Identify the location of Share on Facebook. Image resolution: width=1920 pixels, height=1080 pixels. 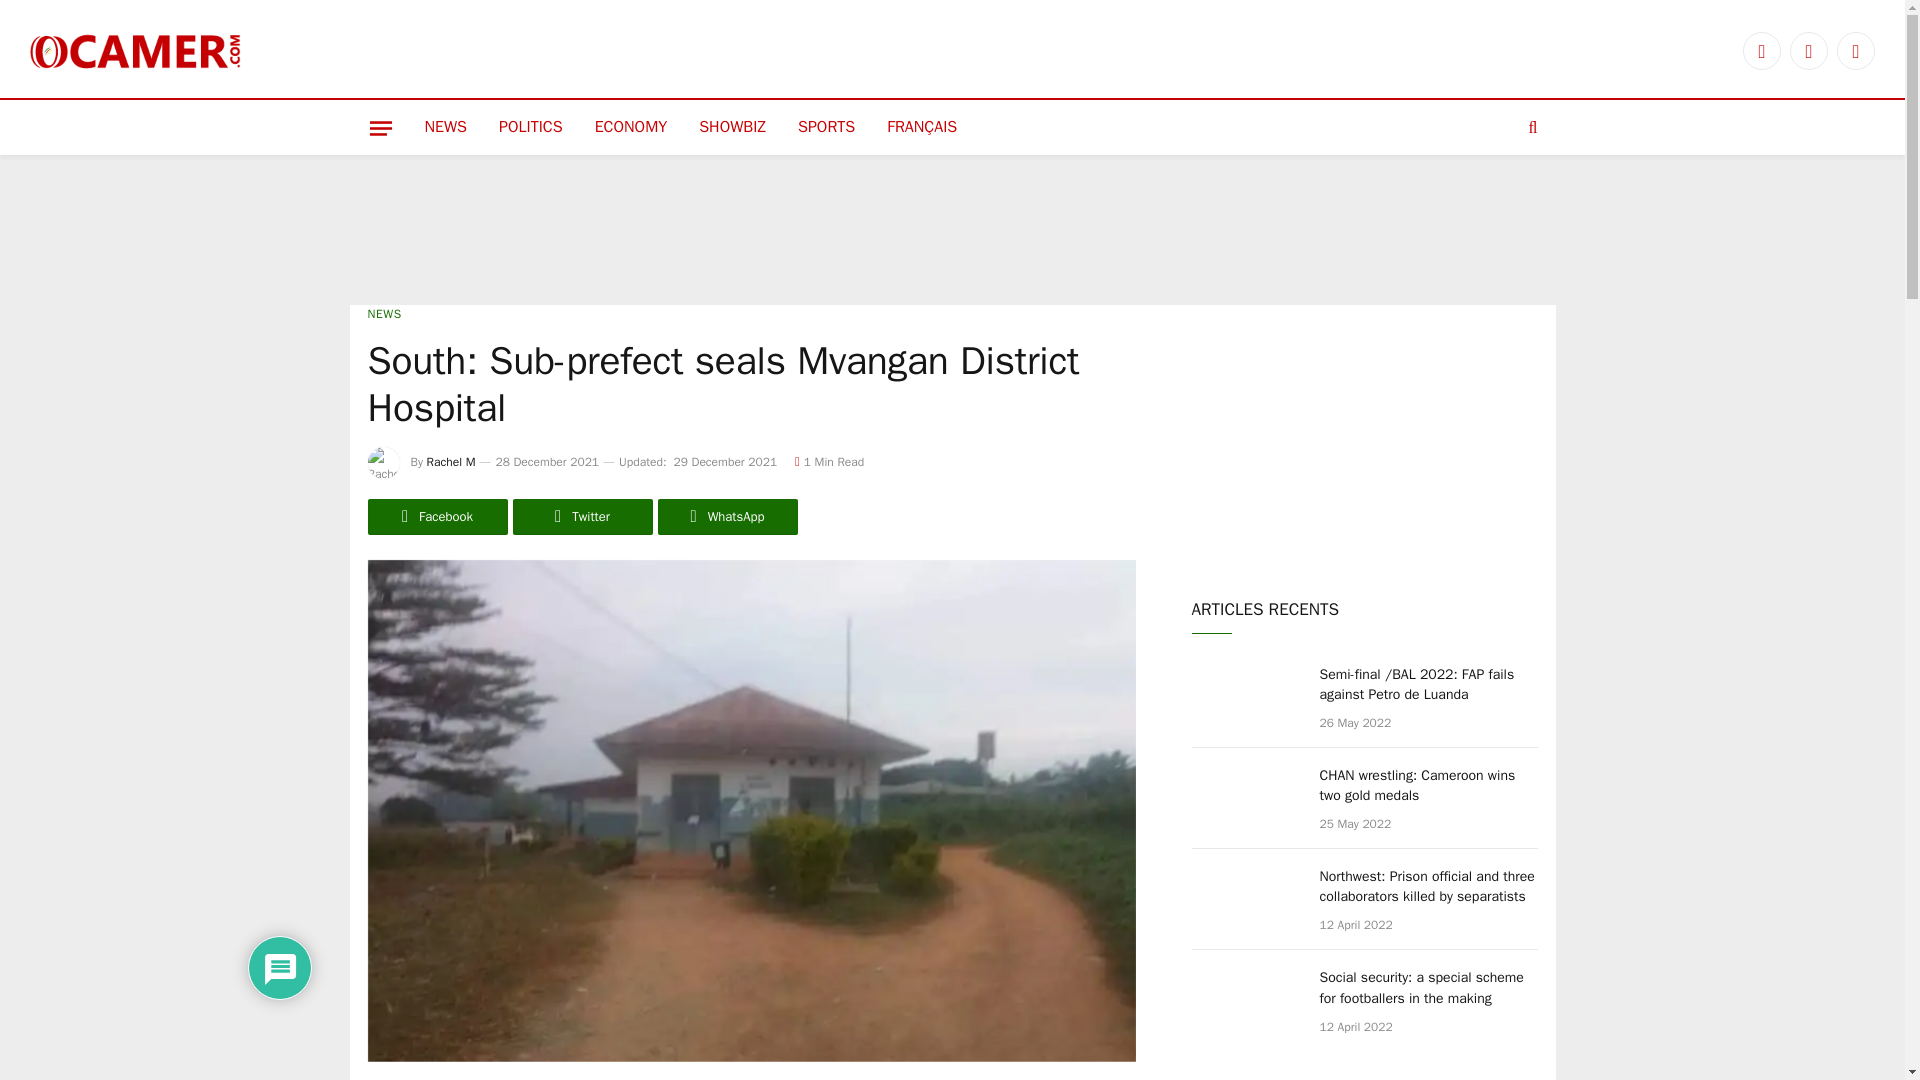
(438, 516).